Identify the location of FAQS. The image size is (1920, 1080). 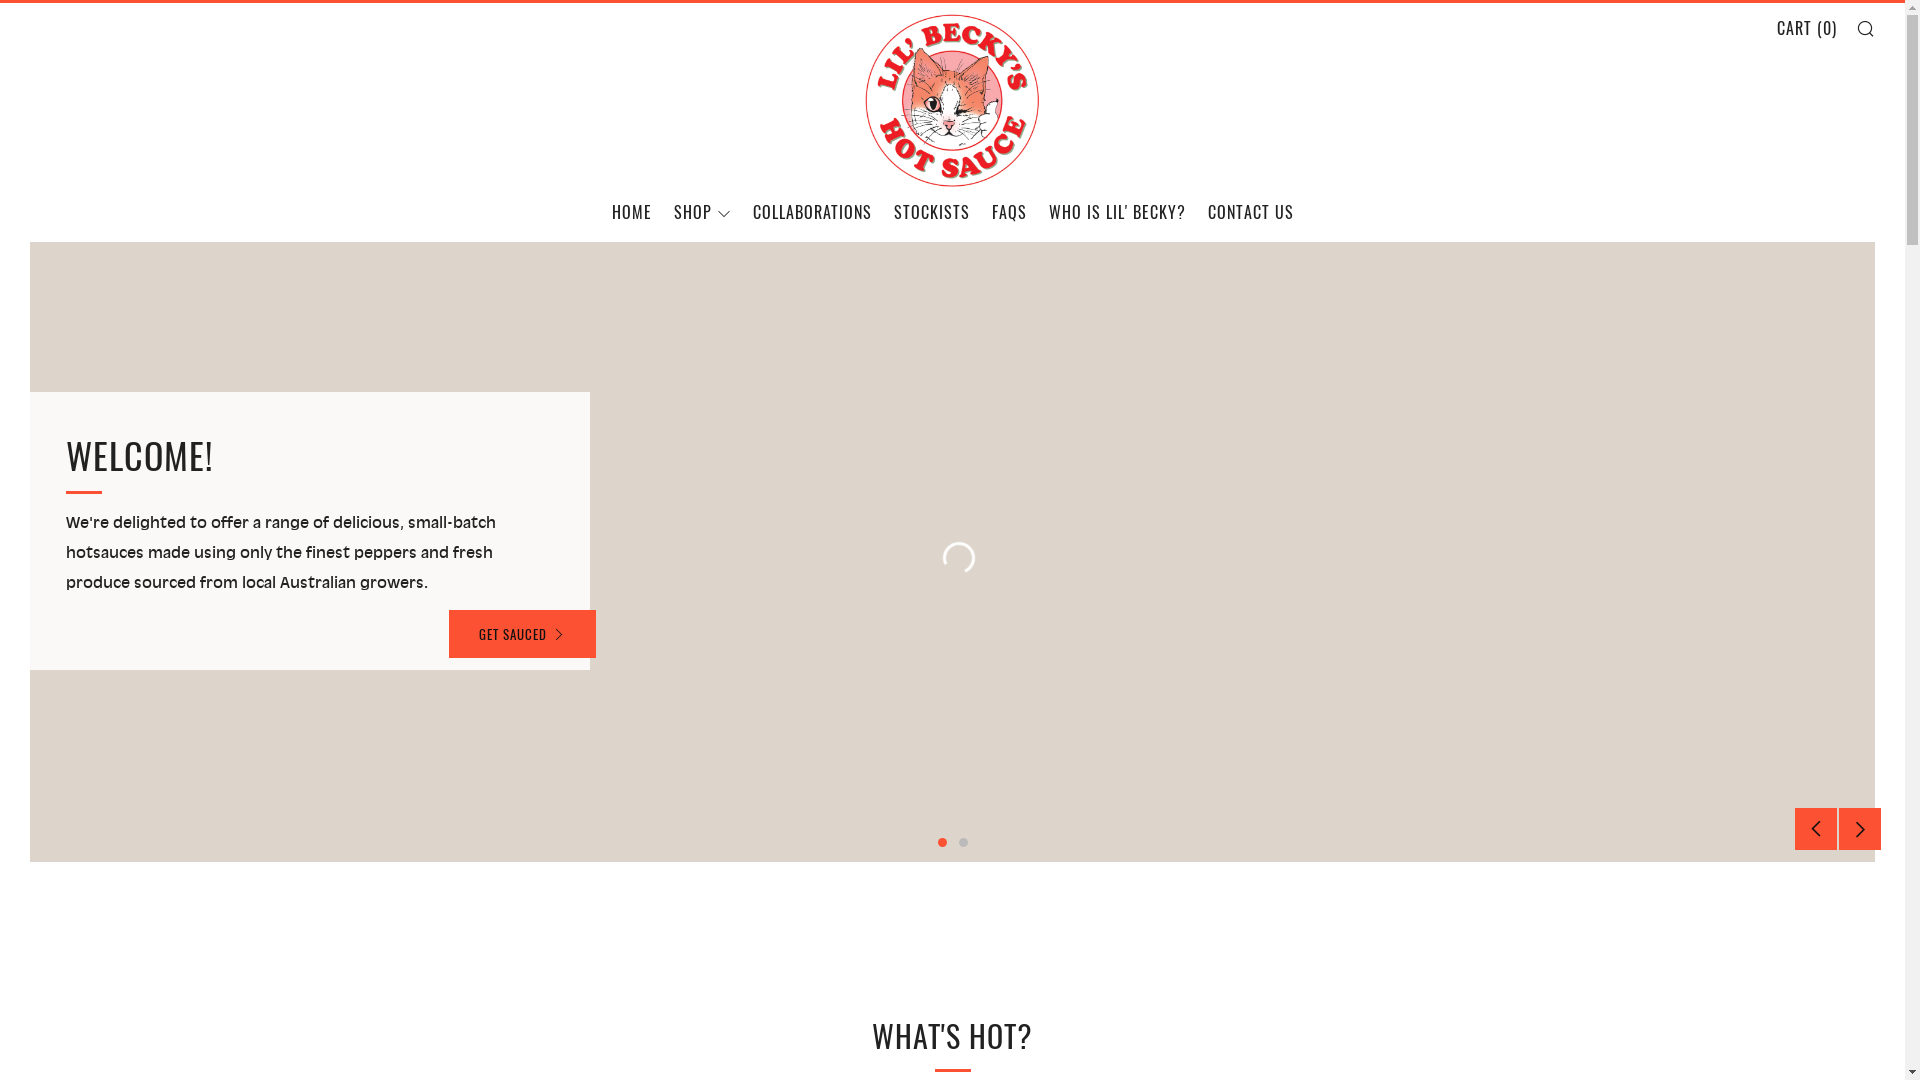
(1010, 212).